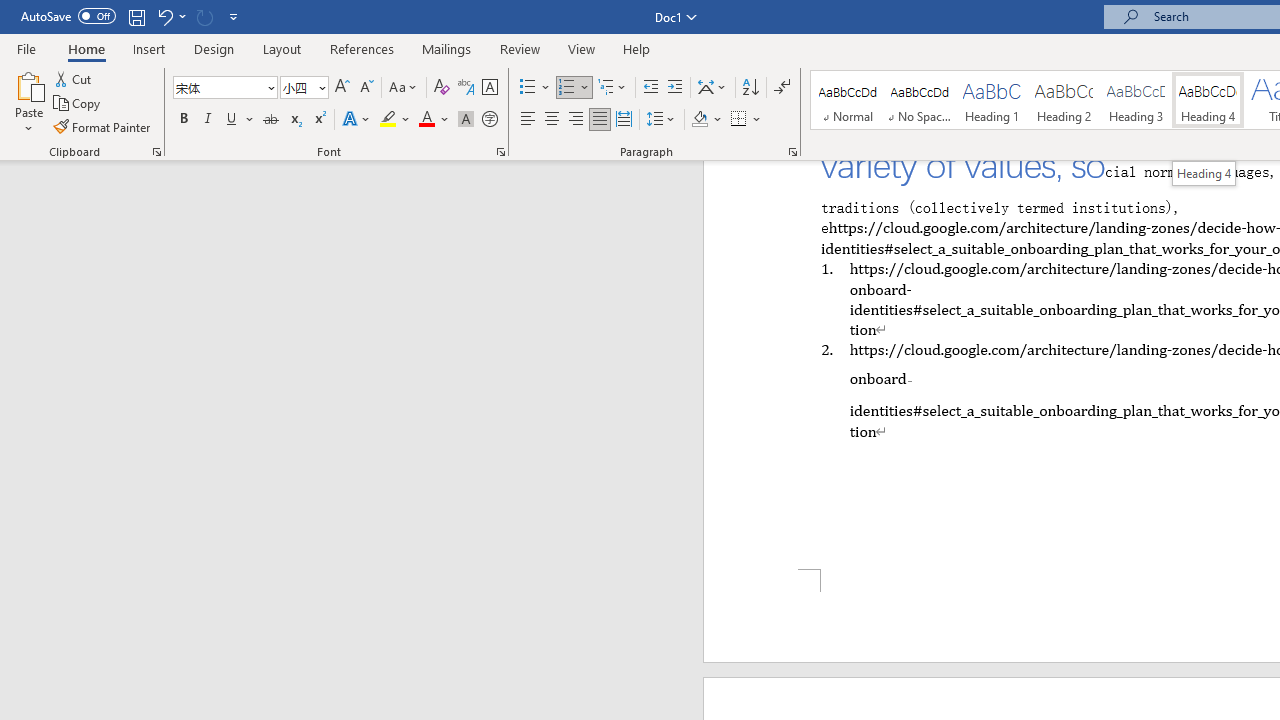  Describe the element at coordinates (26, 48) in the screenshot. I see `File Tab` at that location.